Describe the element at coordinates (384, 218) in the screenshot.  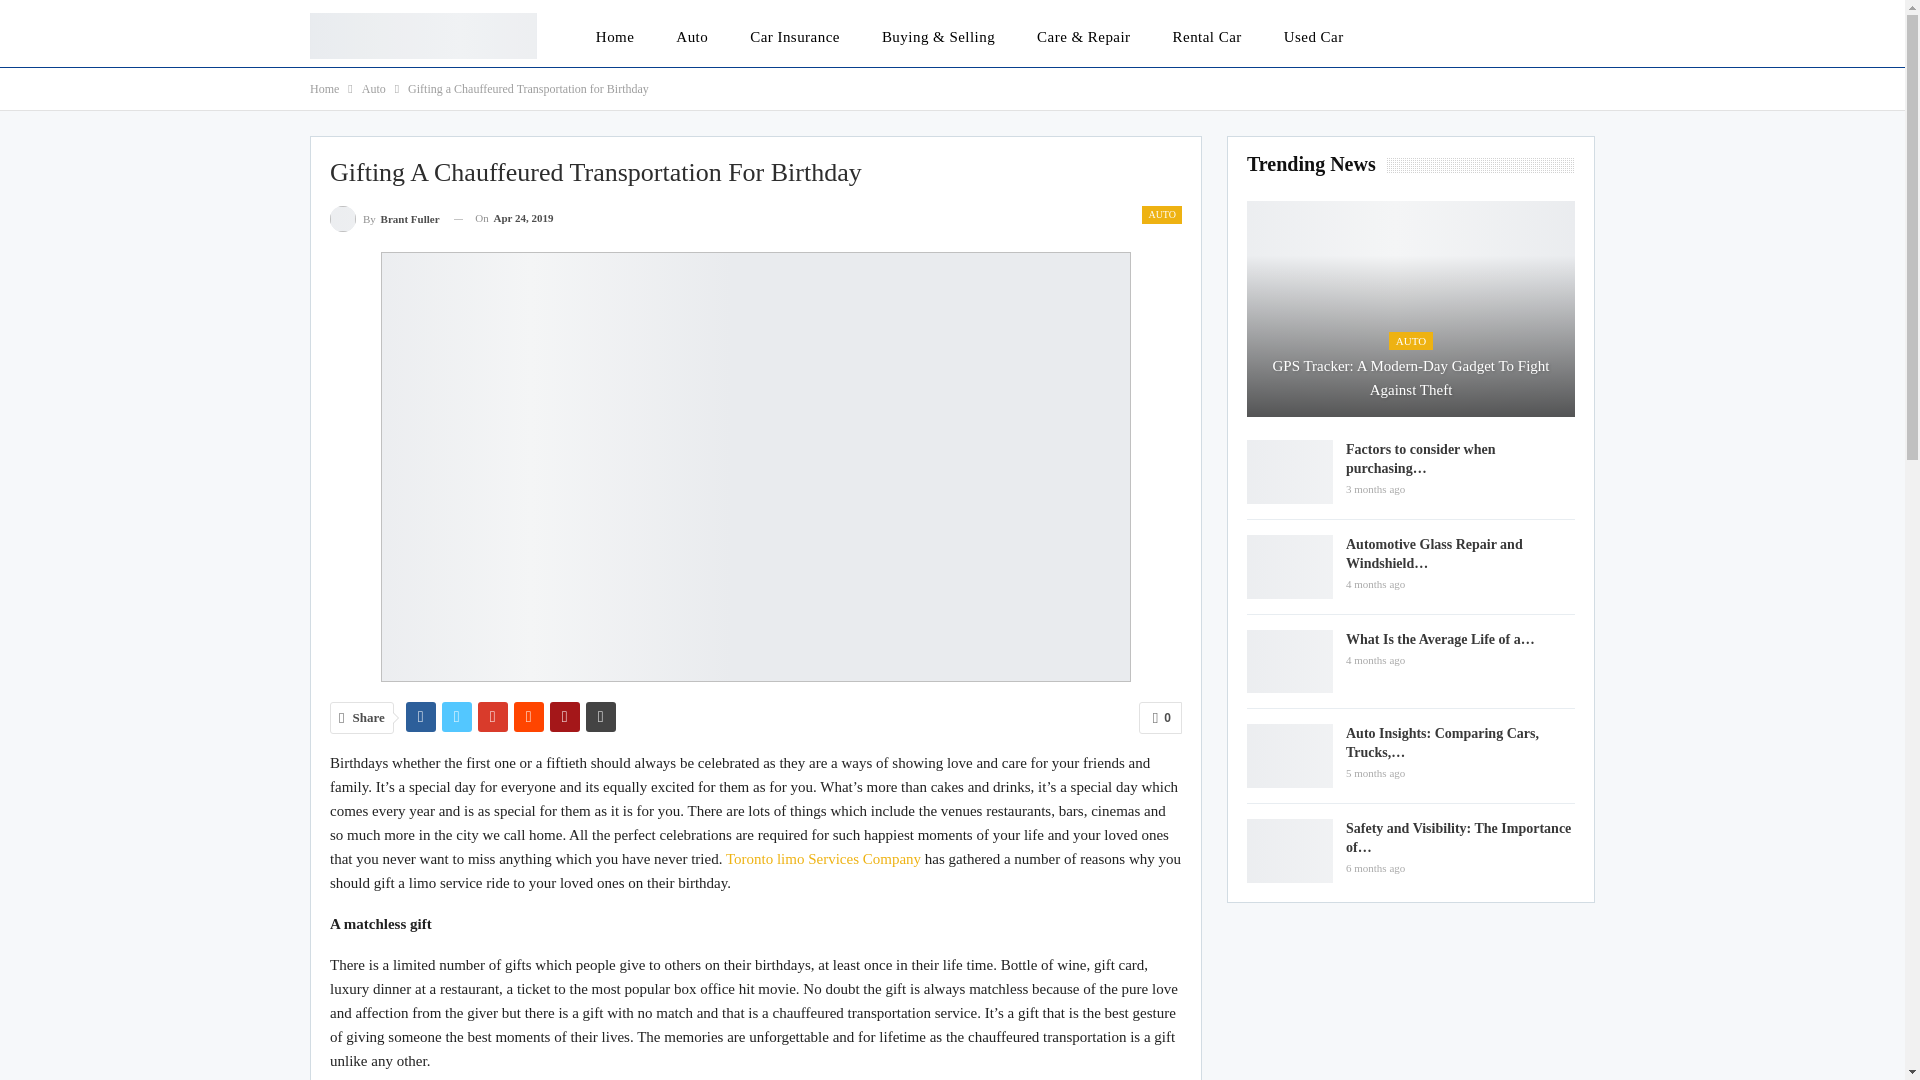
I see `By Brant Fuller` at that location.